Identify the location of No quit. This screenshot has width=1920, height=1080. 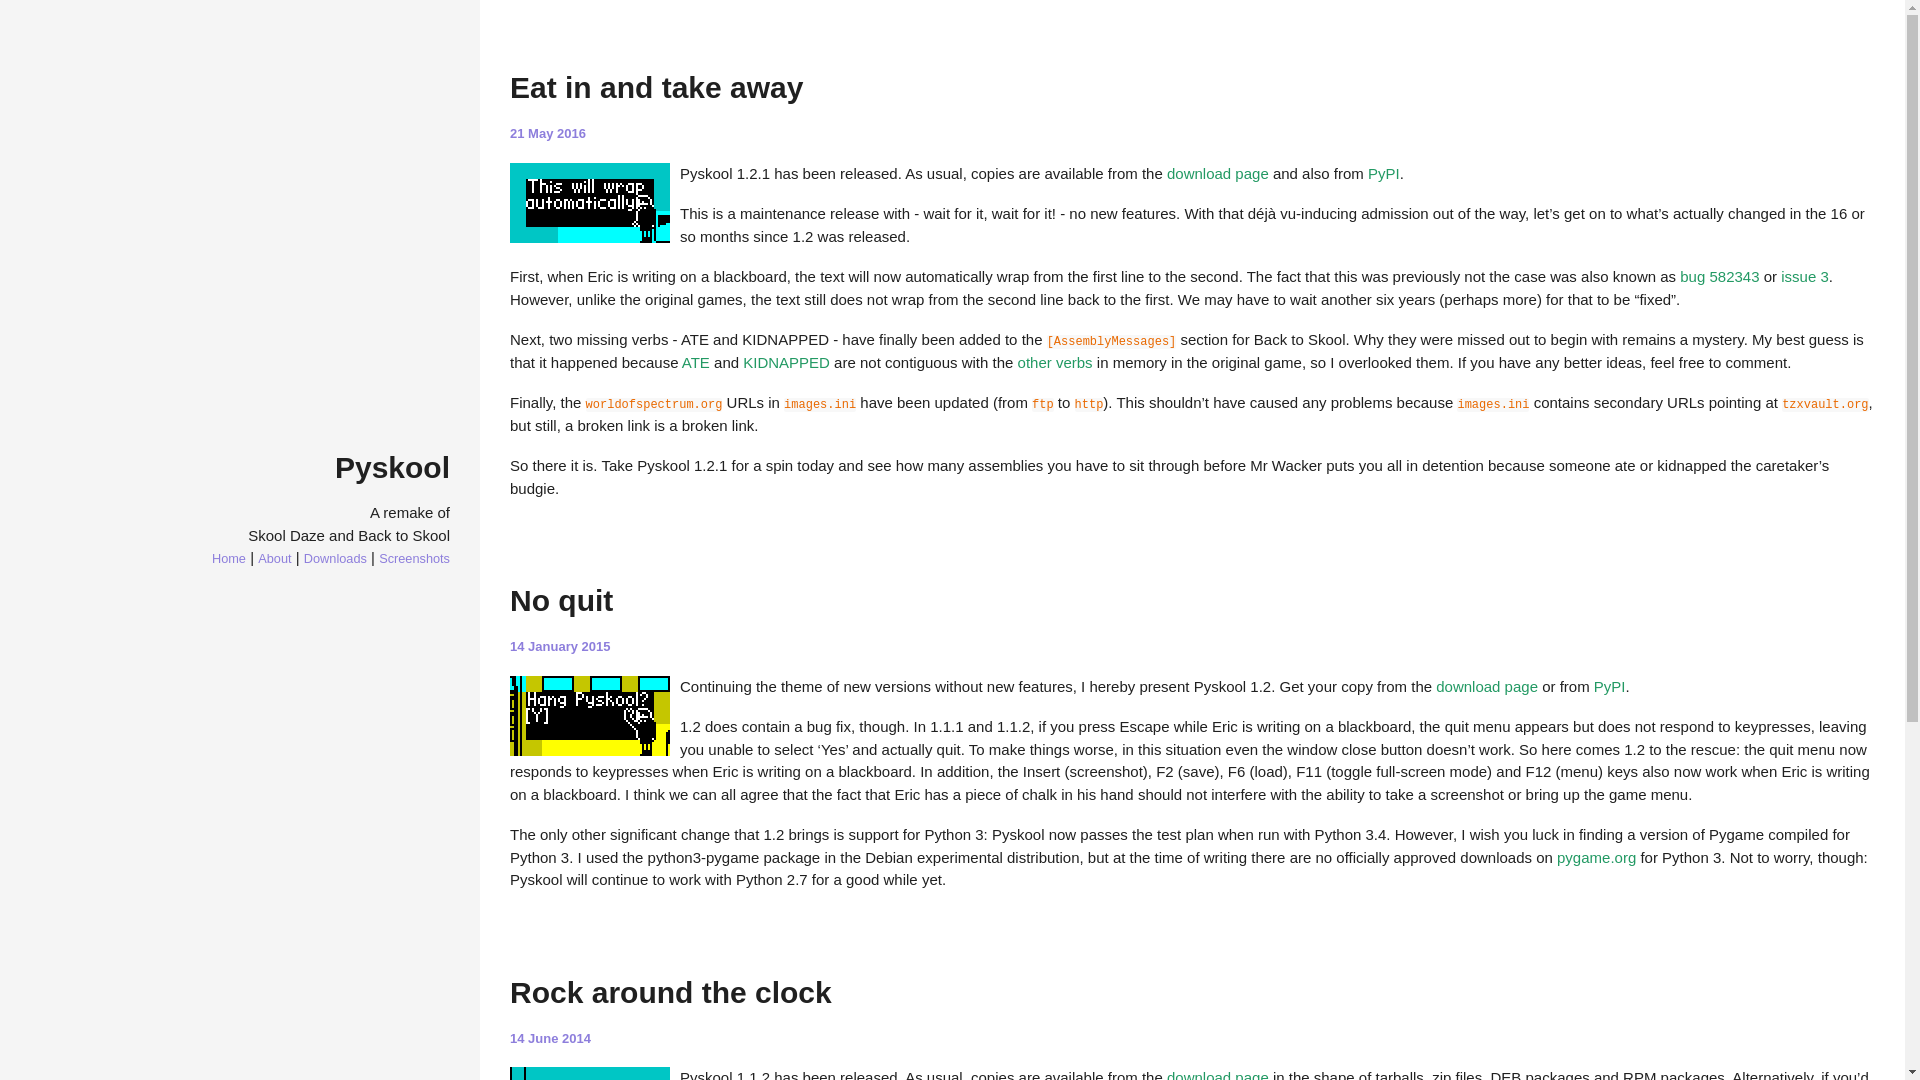
(561, 600).